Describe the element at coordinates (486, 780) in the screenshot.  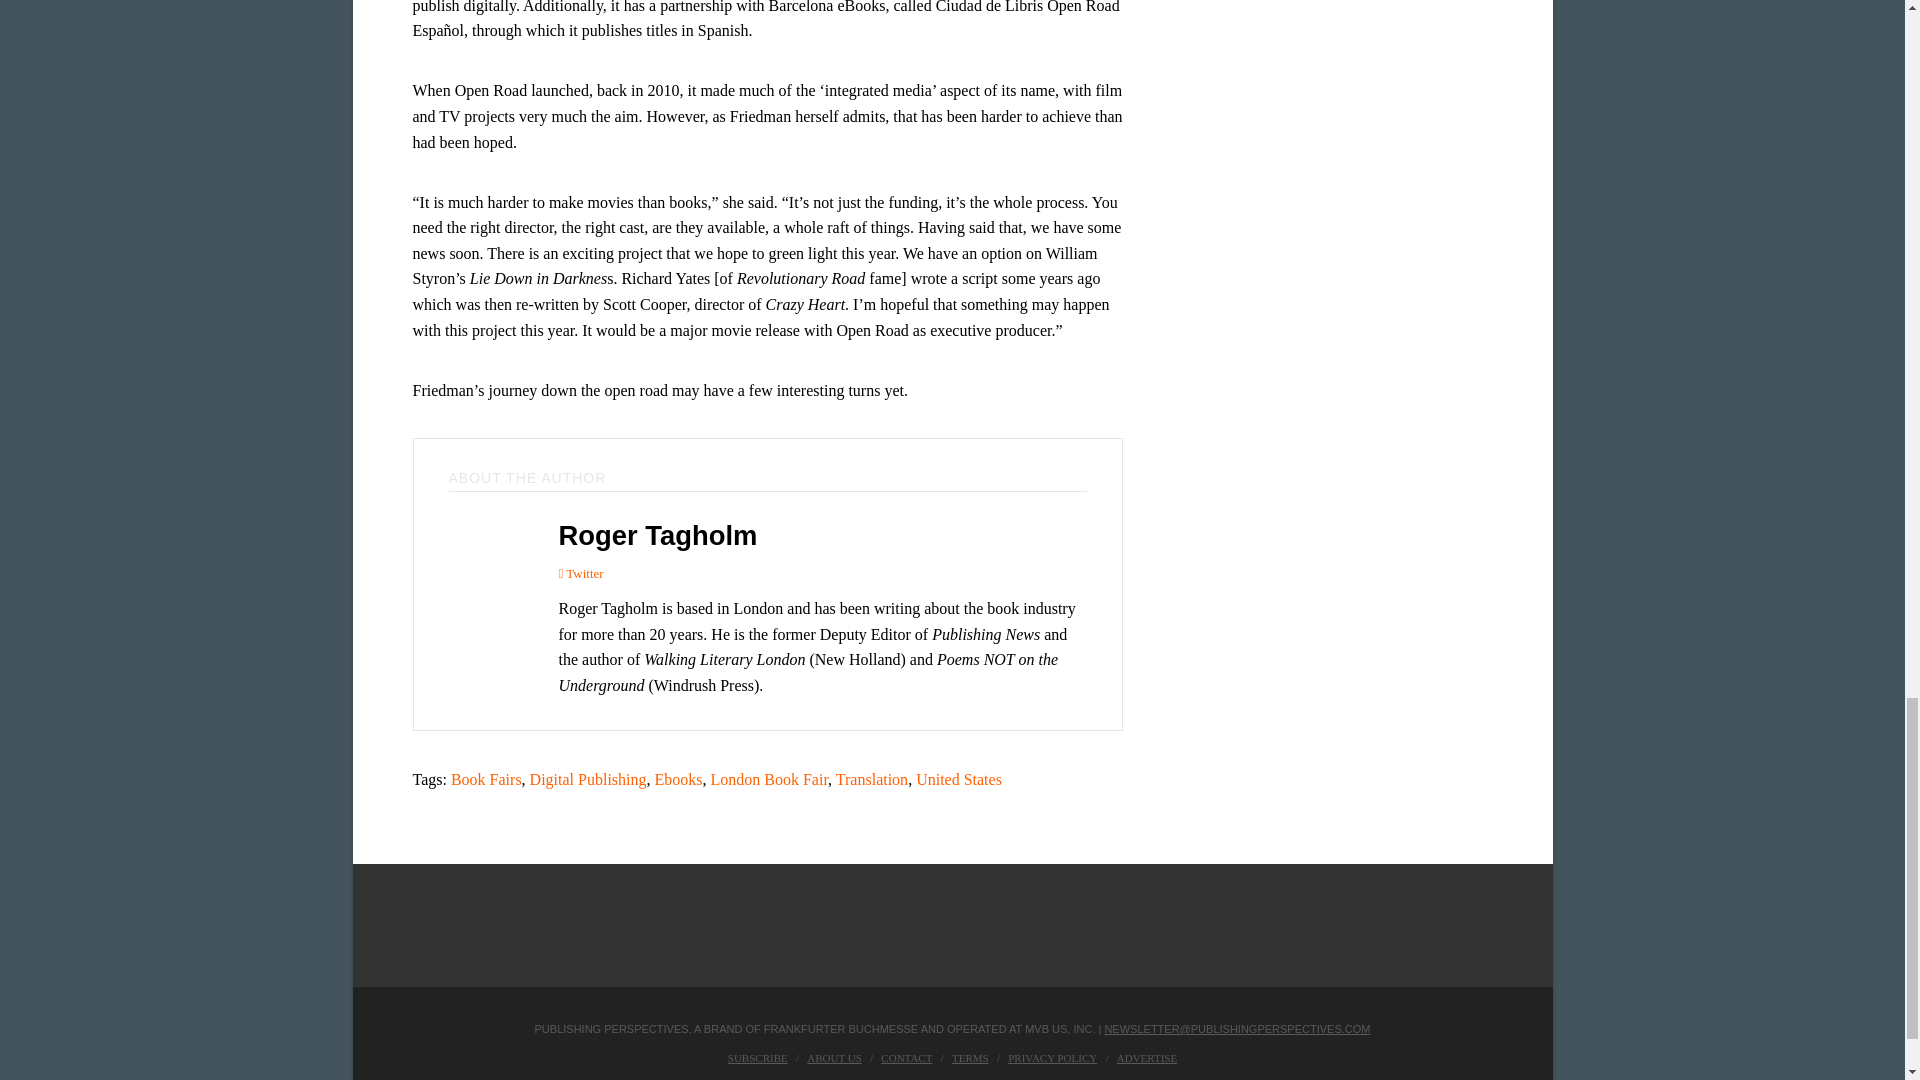
I see `Book Fairs` at that location.